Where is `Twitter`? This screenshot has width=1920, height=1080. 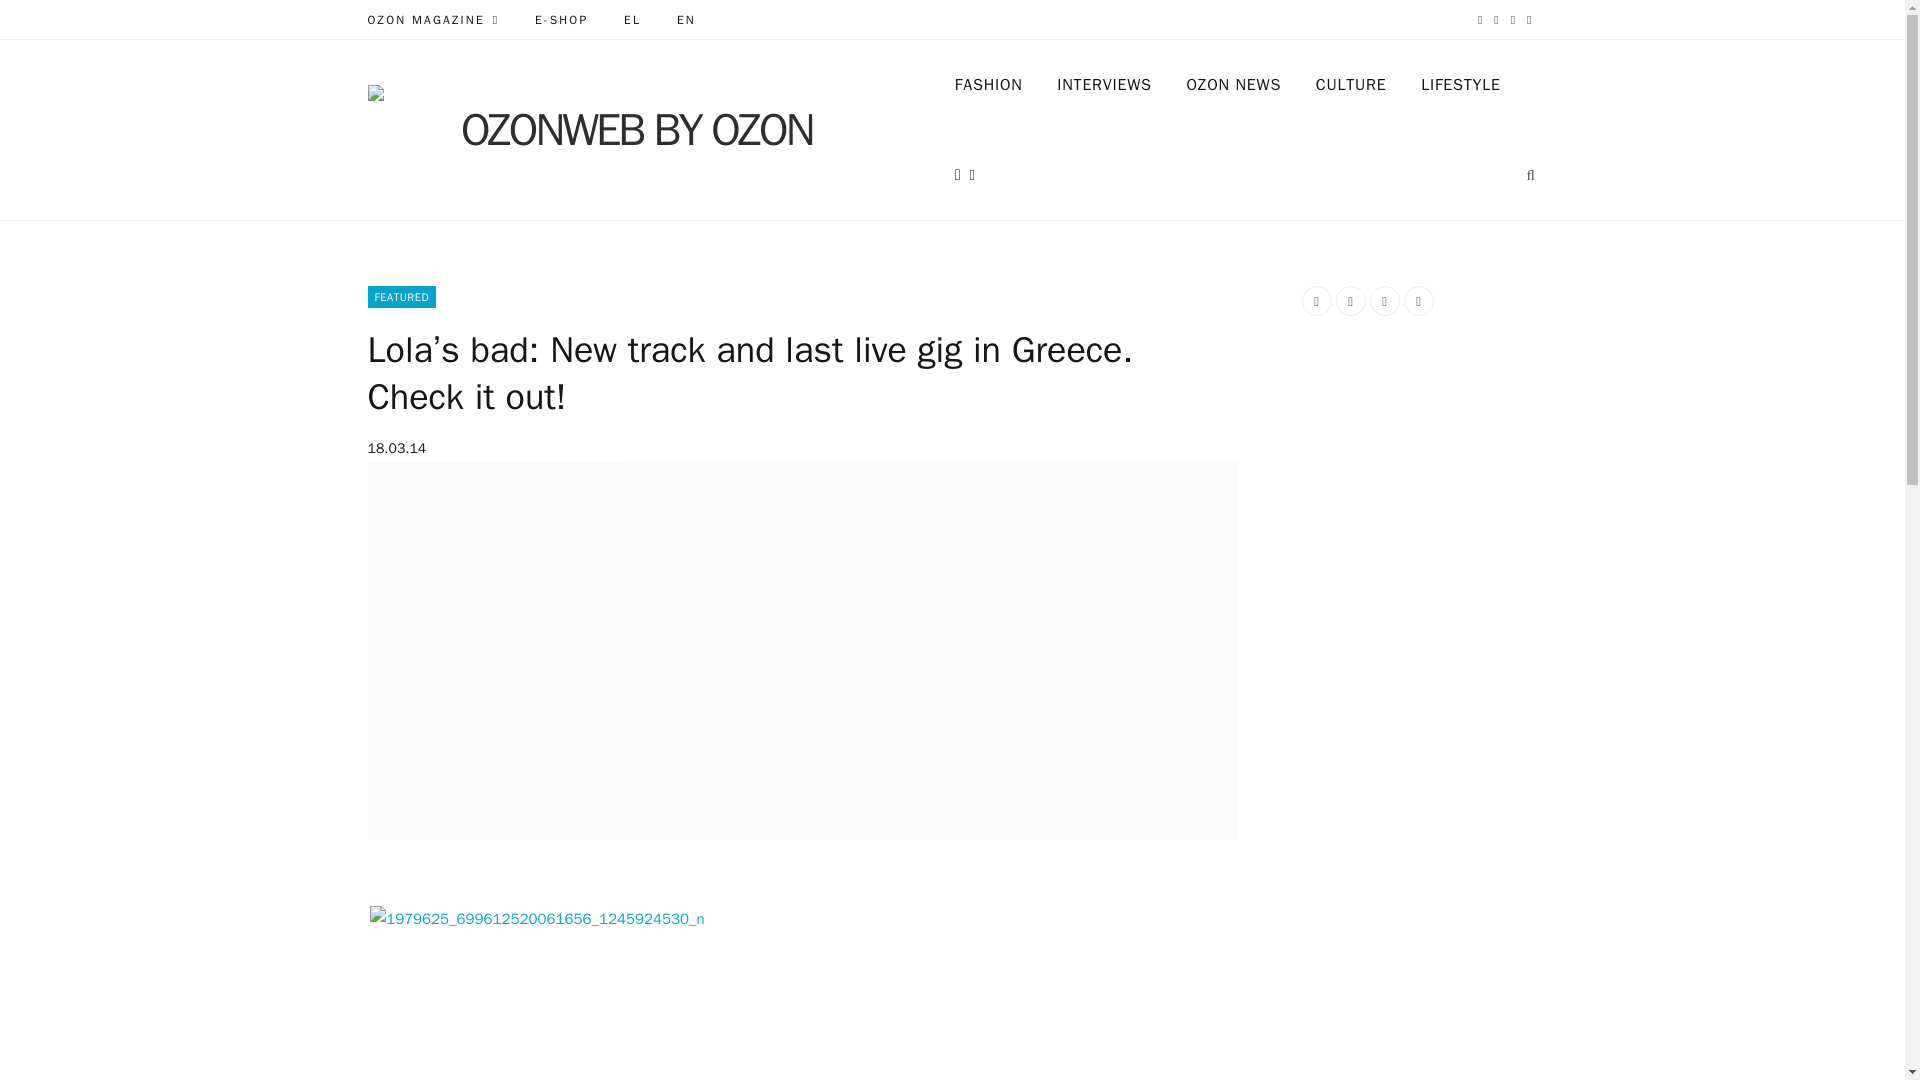
Twitter is located at coordinates (1496, 20).